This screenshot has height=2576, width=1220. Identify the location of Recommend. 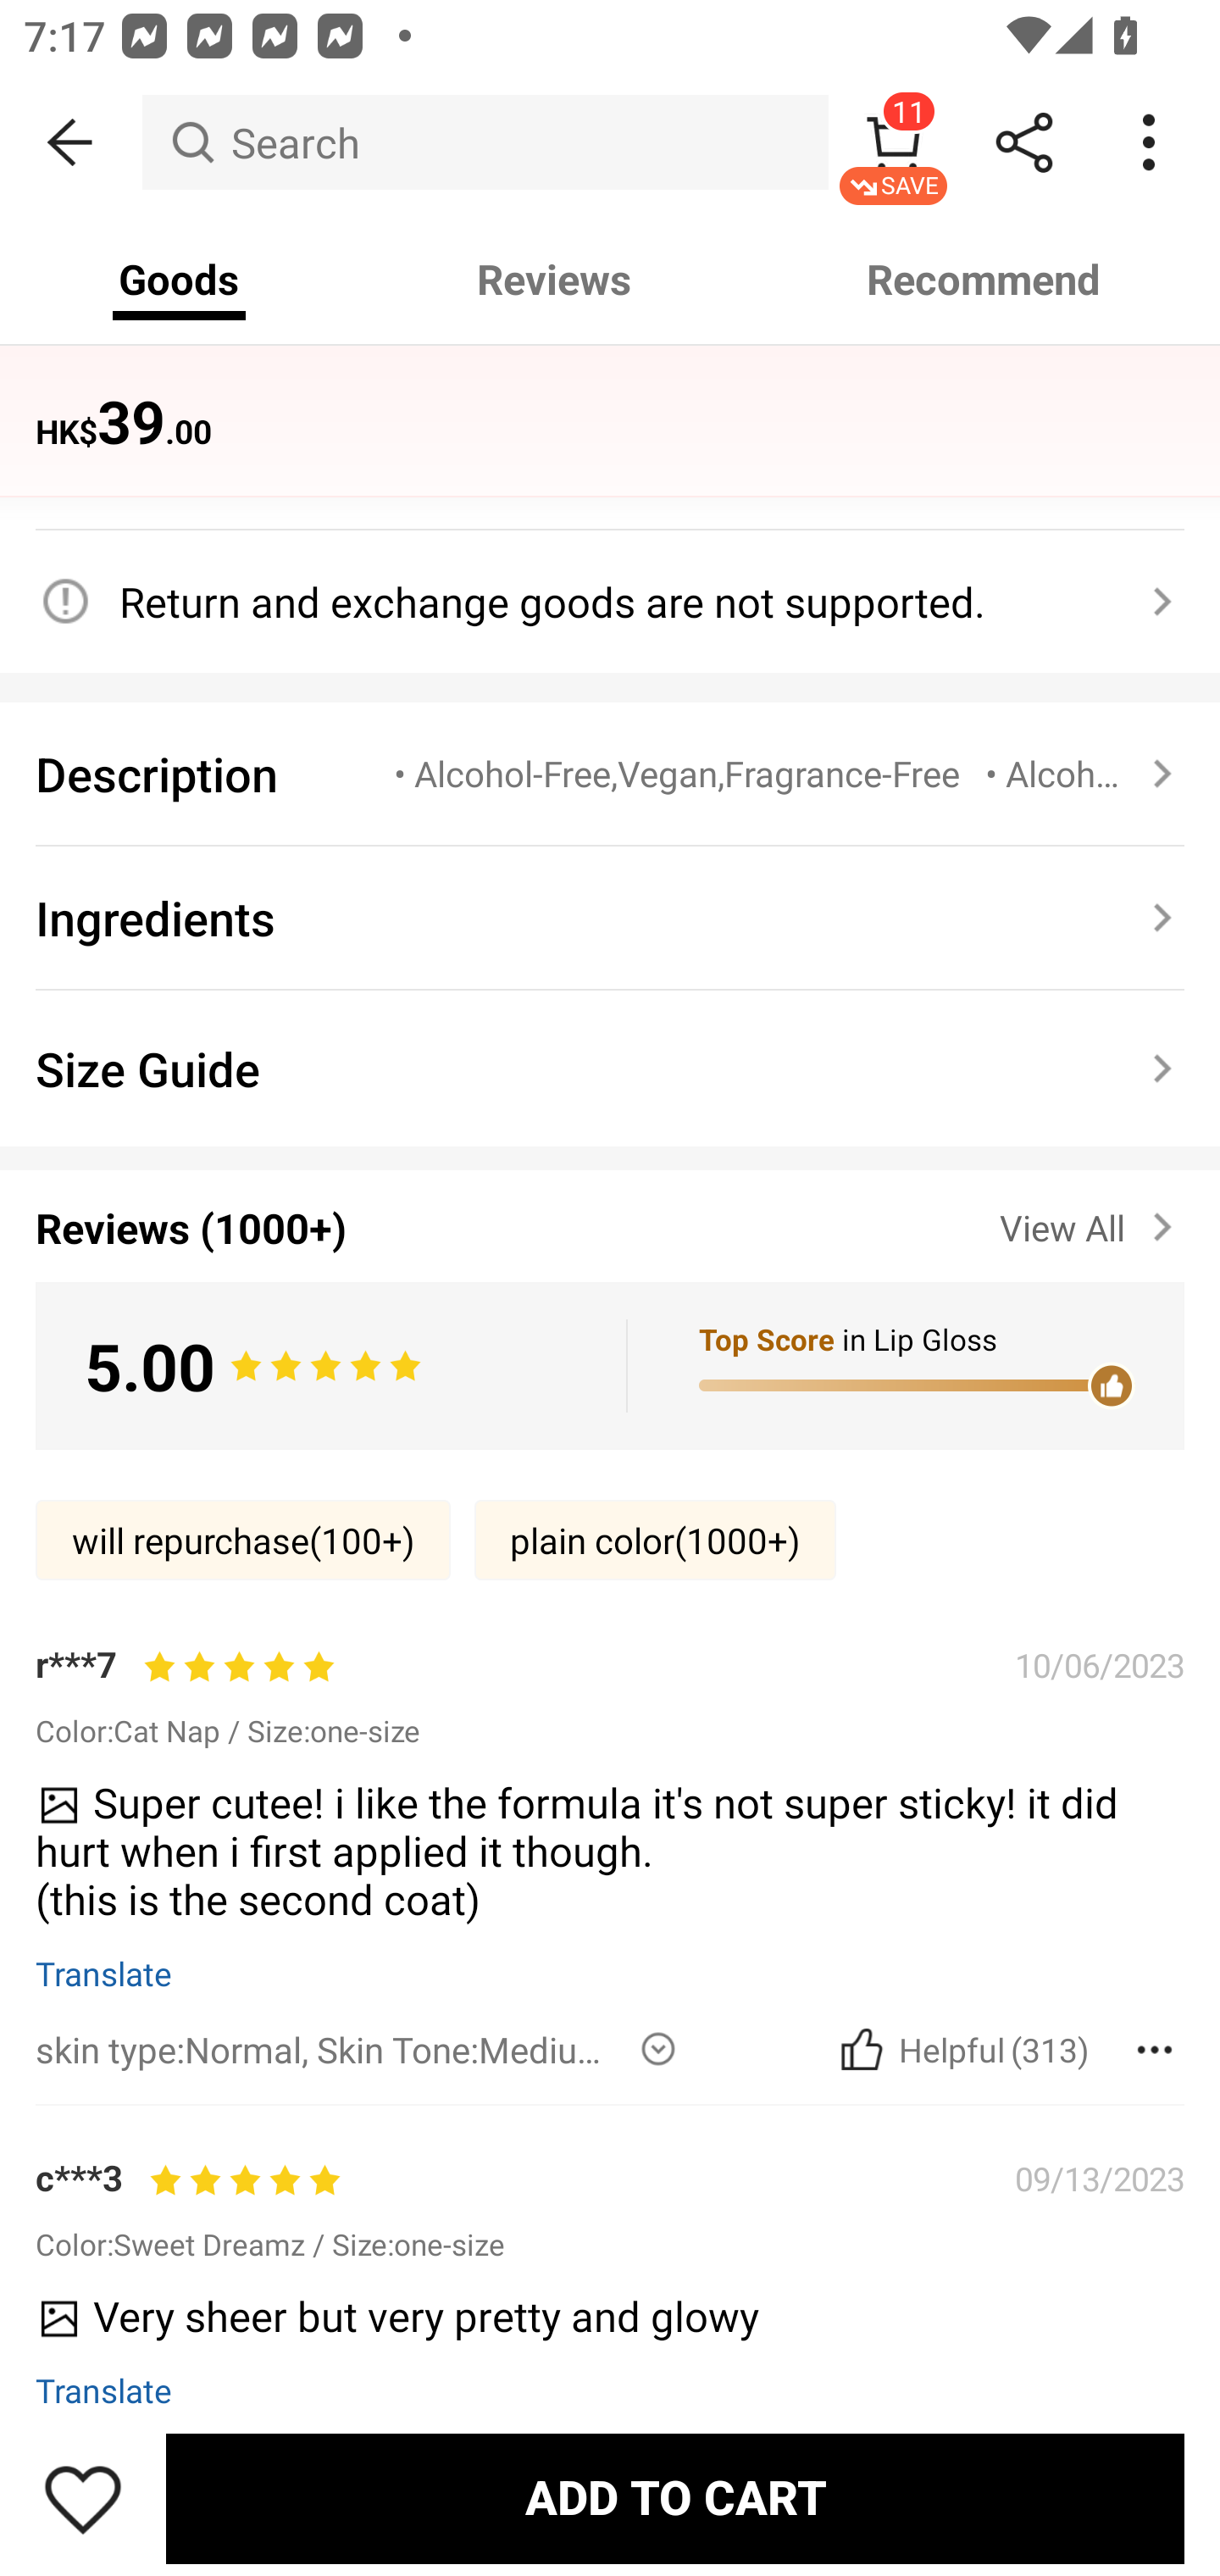
(984, 280).